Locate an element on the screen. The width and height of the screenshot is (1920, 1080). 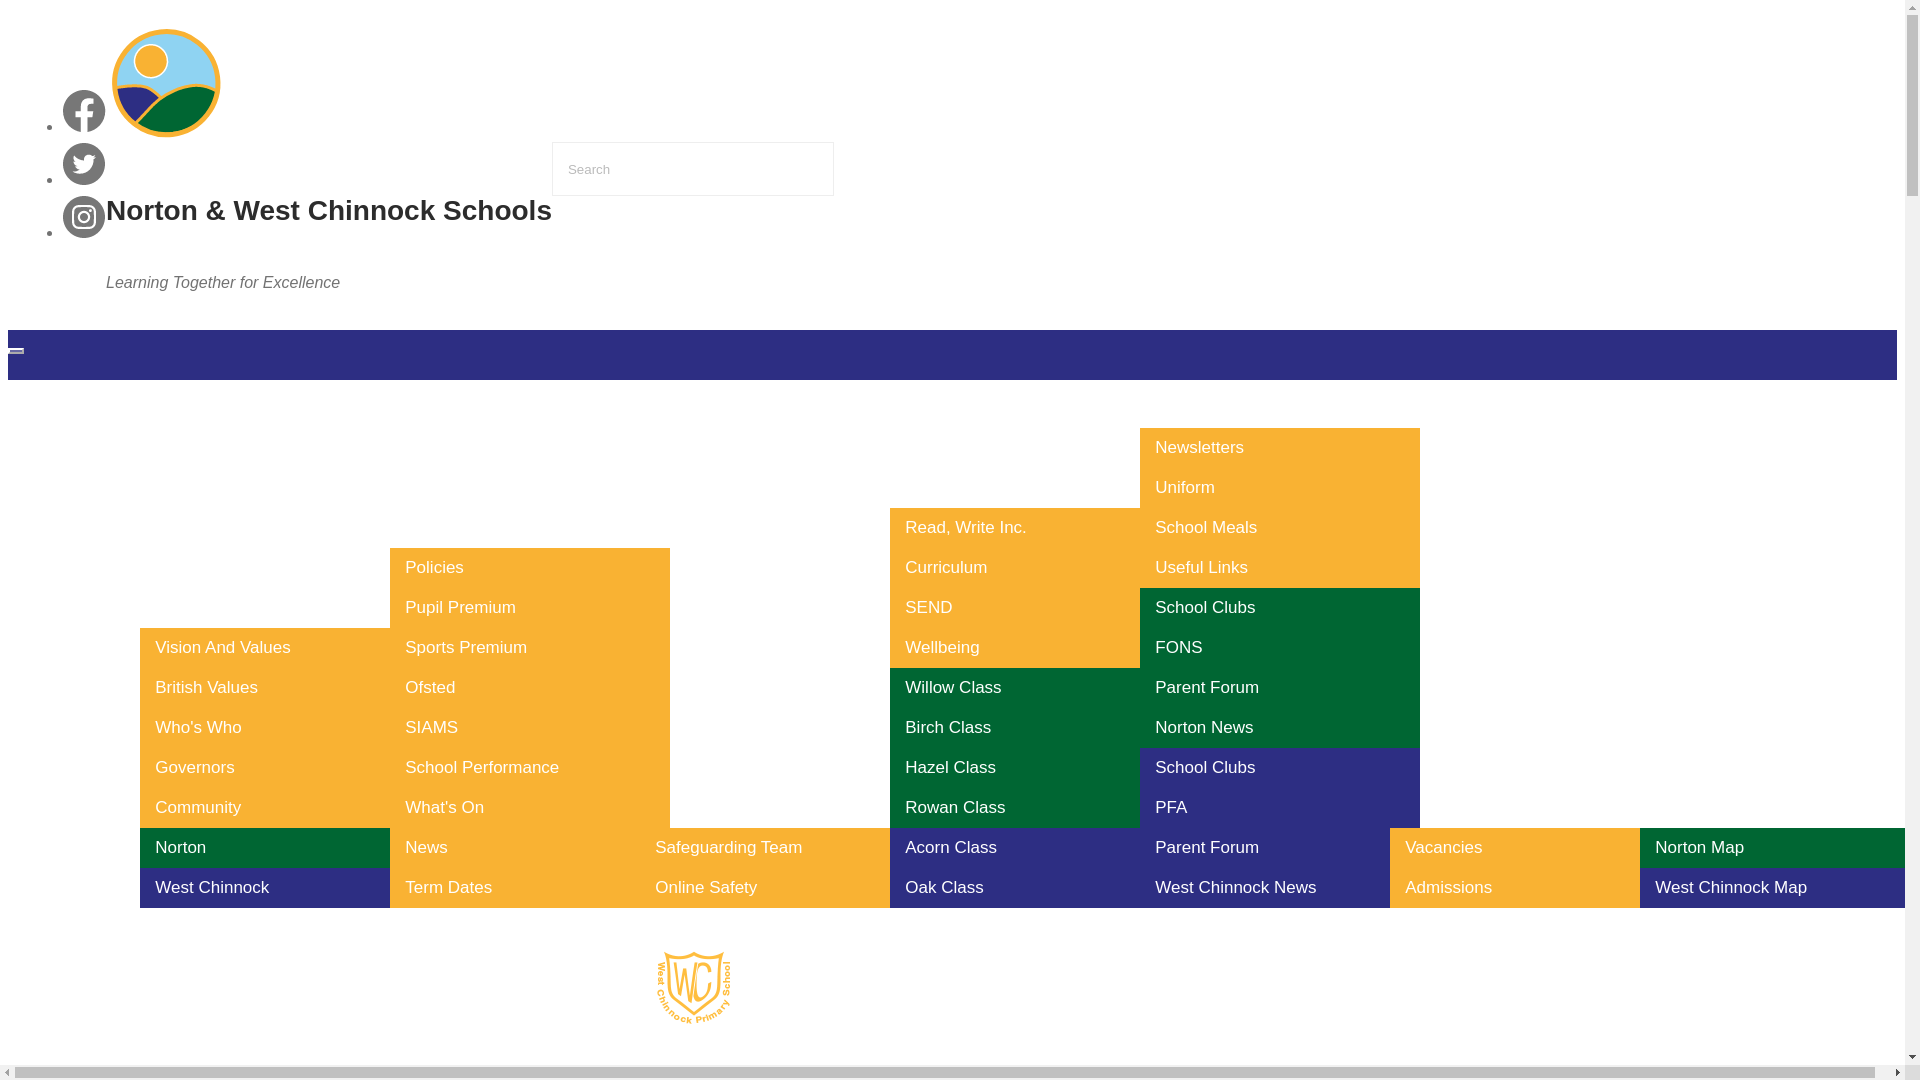
West Chinnock is located at coordinates (280, 888).